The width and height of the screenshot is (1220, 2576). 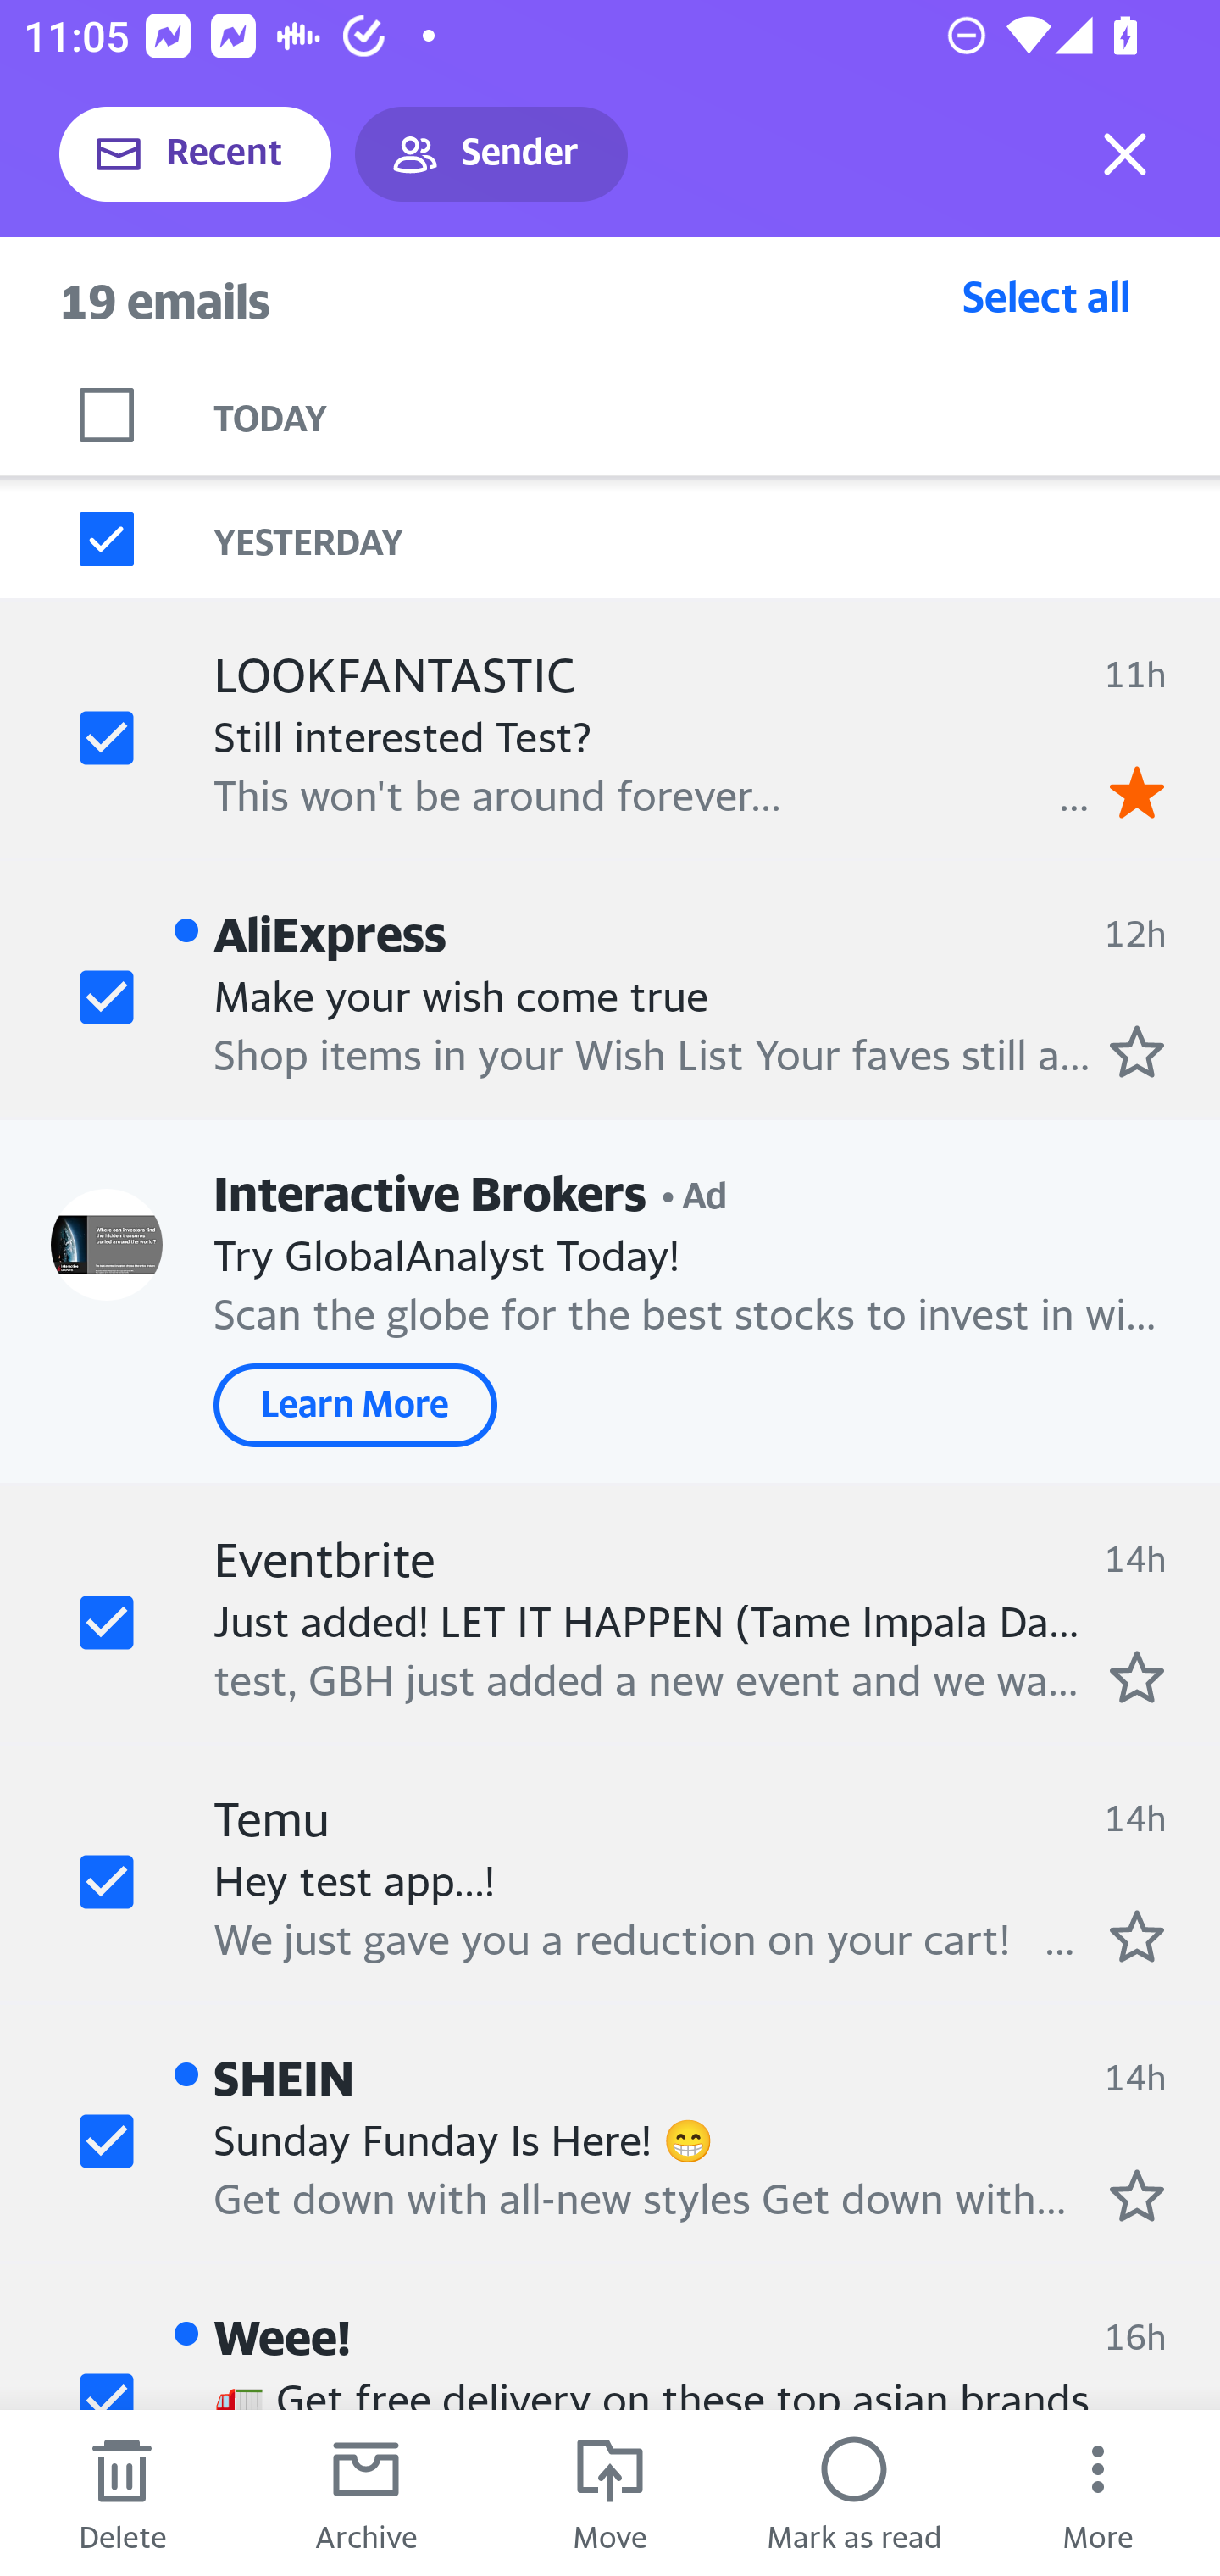 What do you see at coordinates (610, 2493) in the screenshot?
I see `Move` at bounding box center [610, 2493].